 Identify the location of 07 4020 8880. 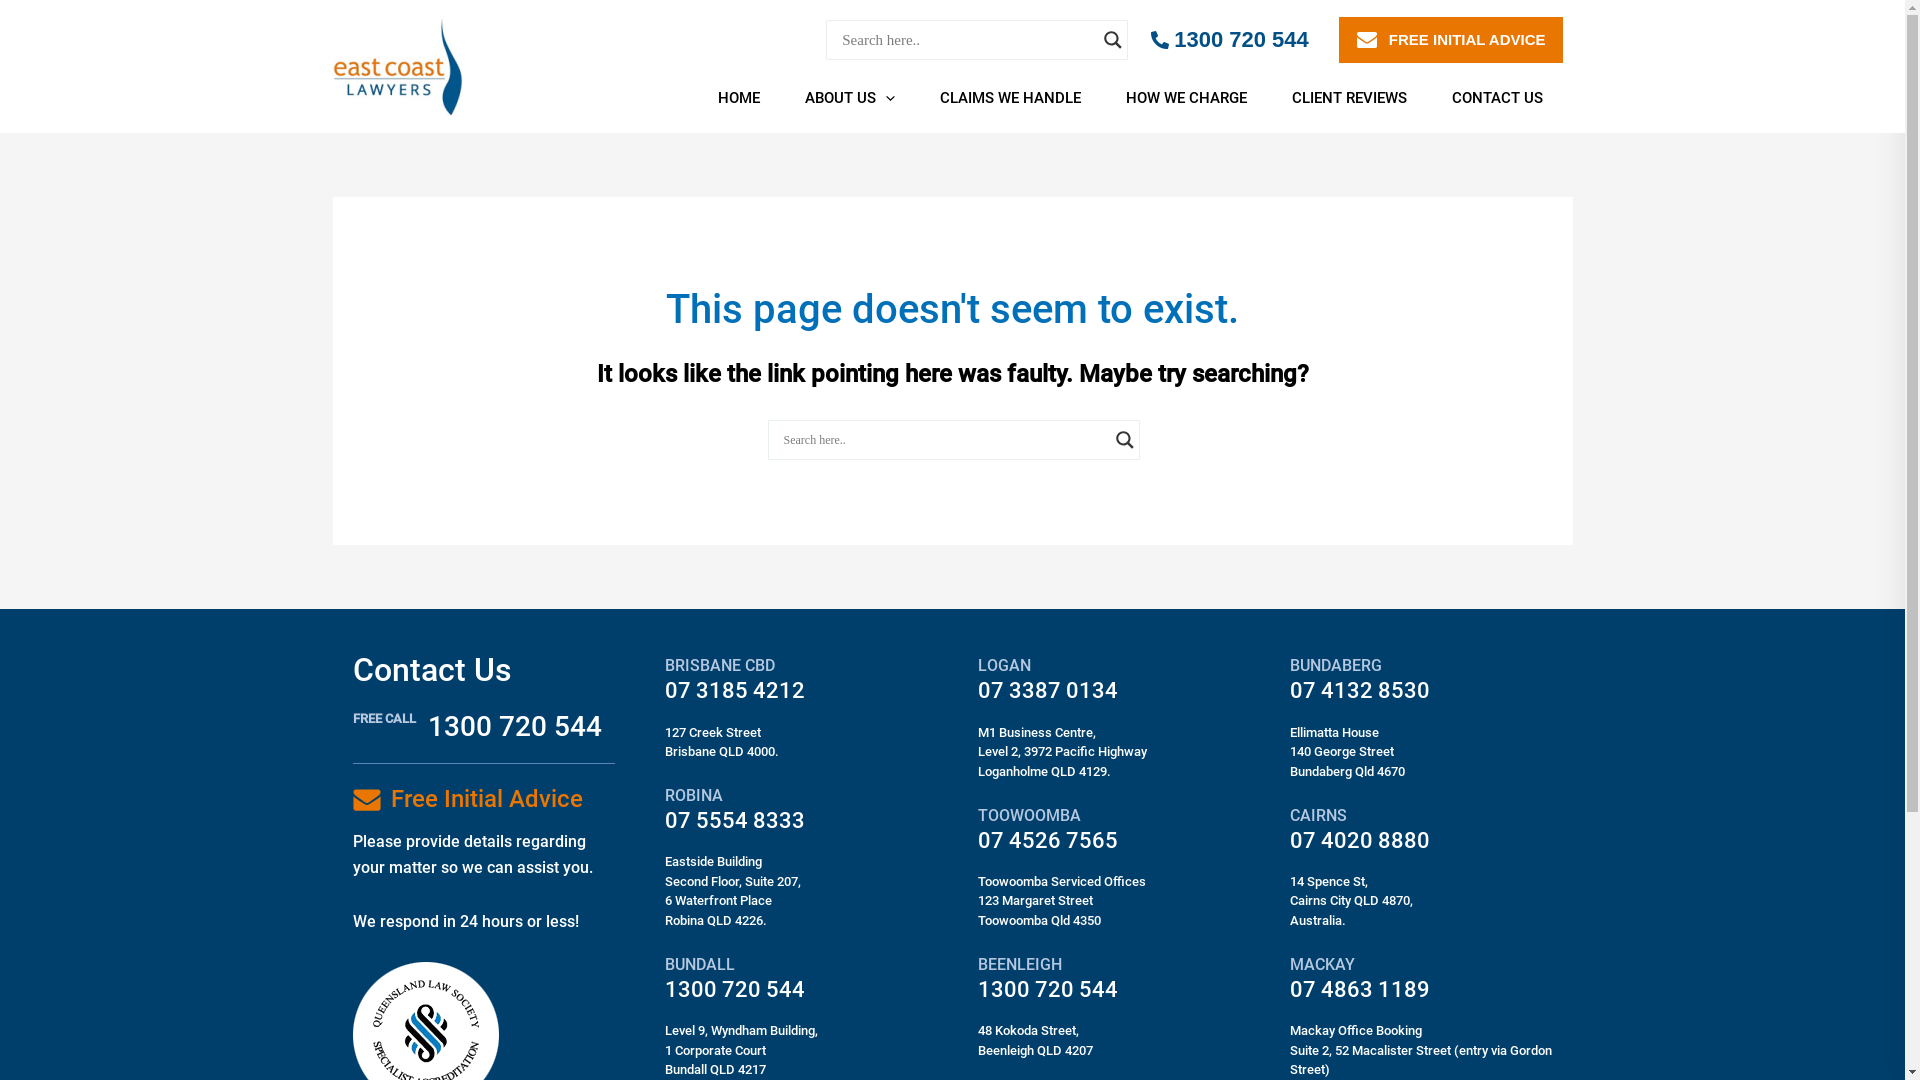
(1360, 840).